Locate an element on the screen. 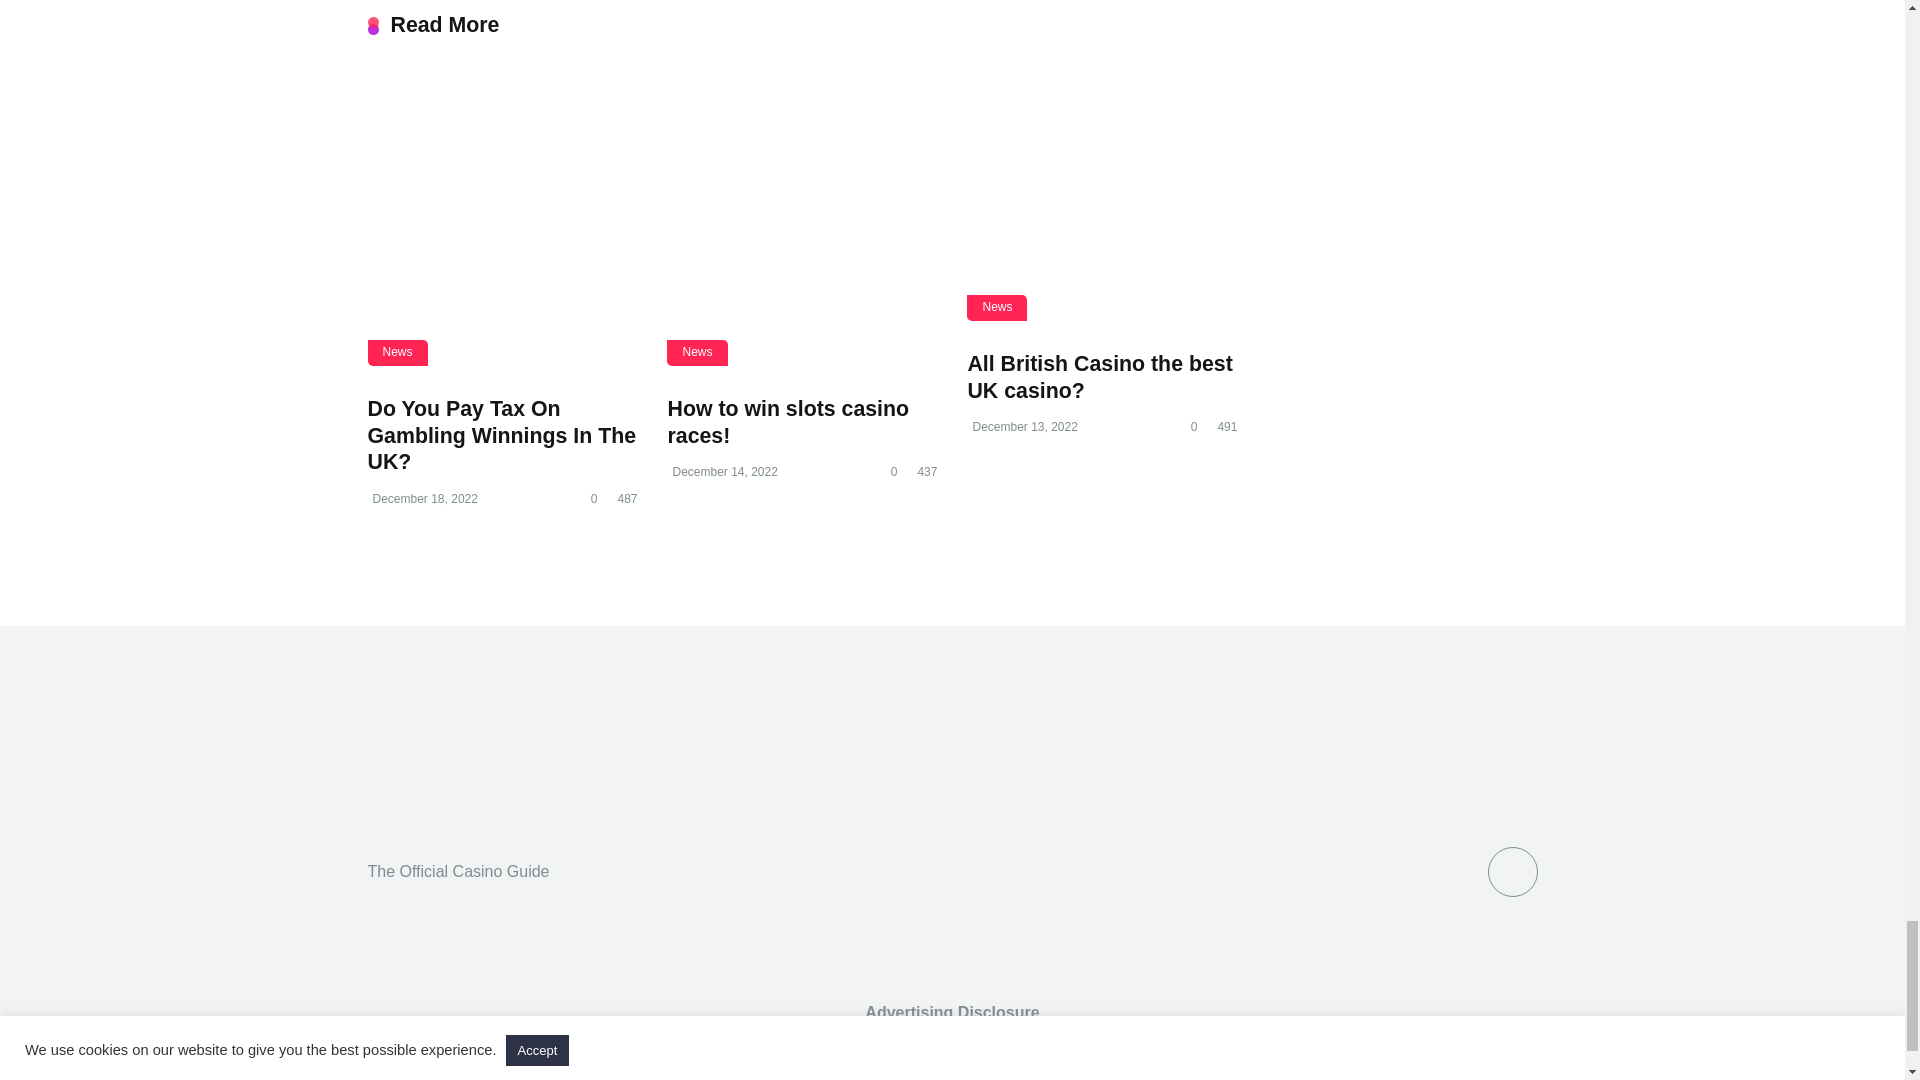 The height and width of the screenshot is (1080, 1920). How to win slots casino races! is located at coordinates (801, 205).